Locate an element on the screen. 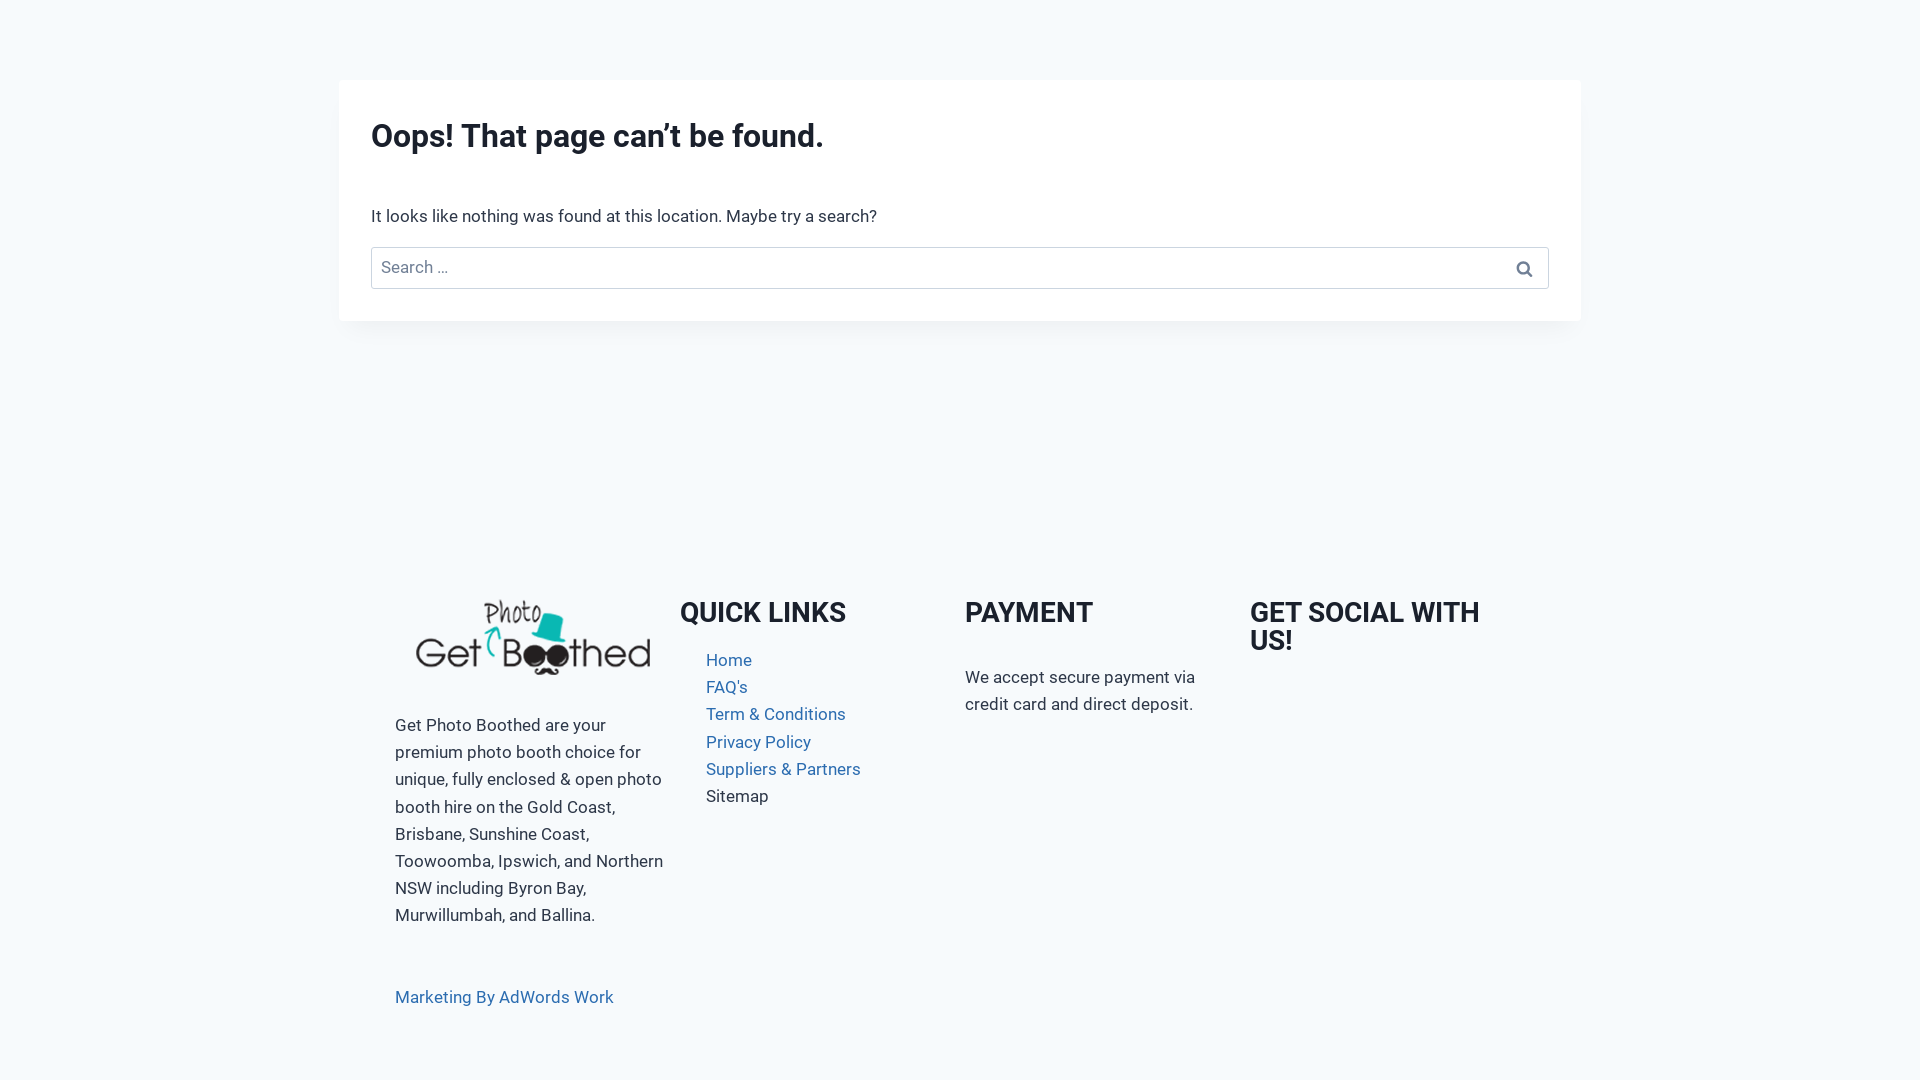 This screenshot has width=1920, height=1080. Privacy Policy is located at coordinates (818, 742).